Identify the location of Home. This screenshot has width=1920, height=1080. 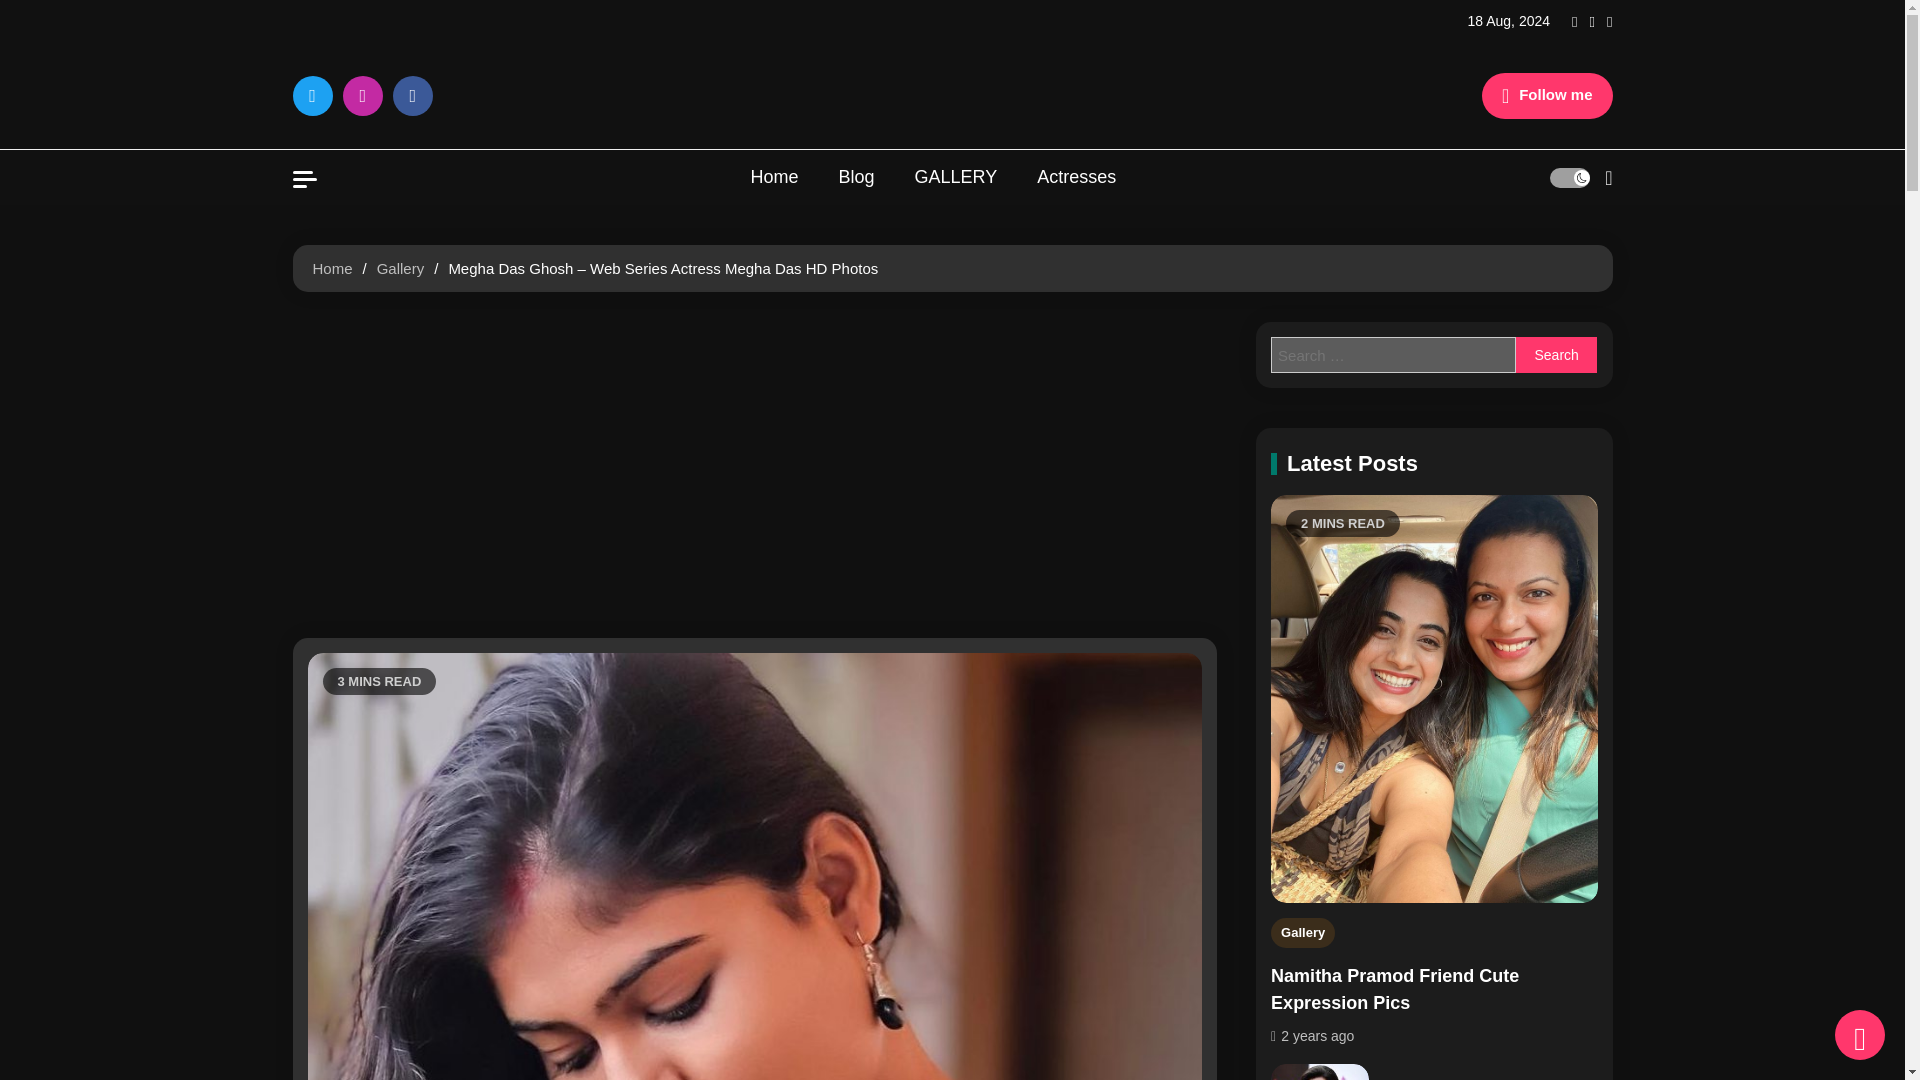
(773, 178).